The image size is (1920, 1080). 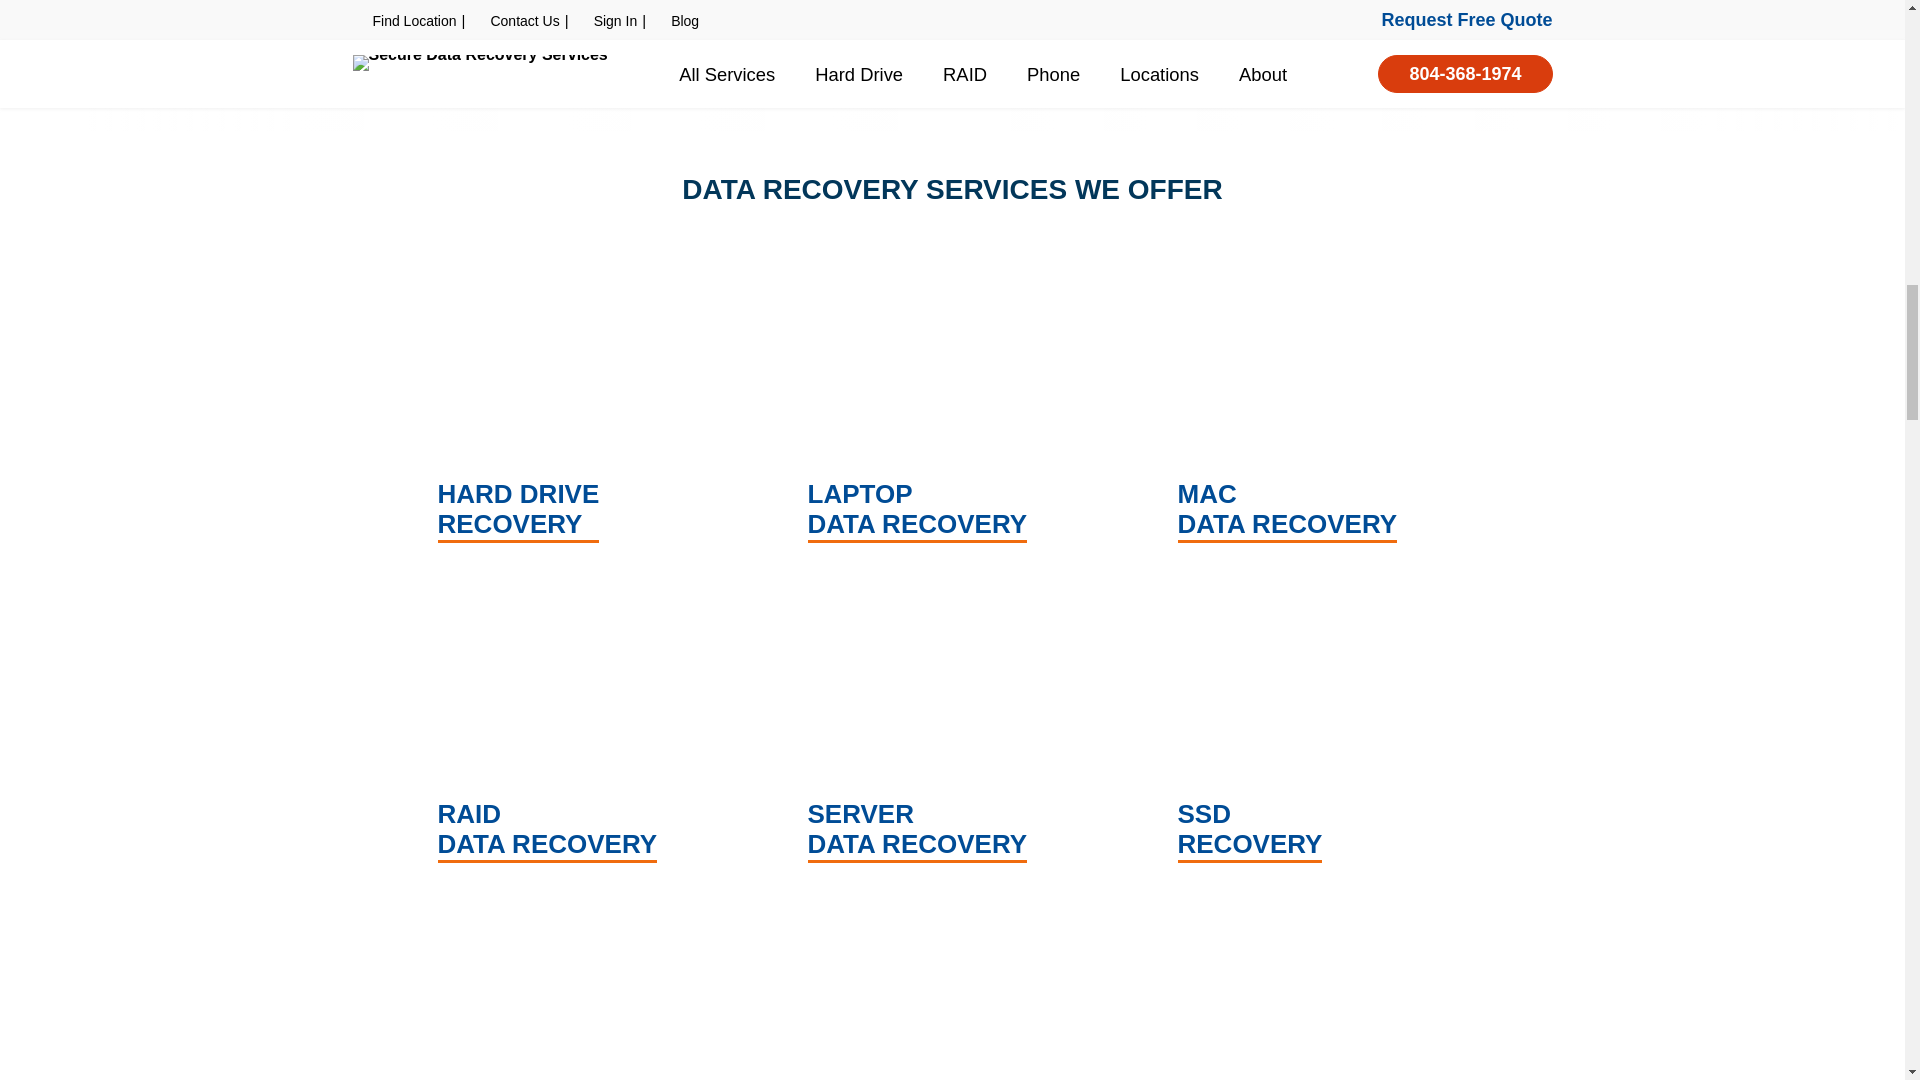 I want to click on SSD Recovery Richmond, so click(x=1322, y=728).